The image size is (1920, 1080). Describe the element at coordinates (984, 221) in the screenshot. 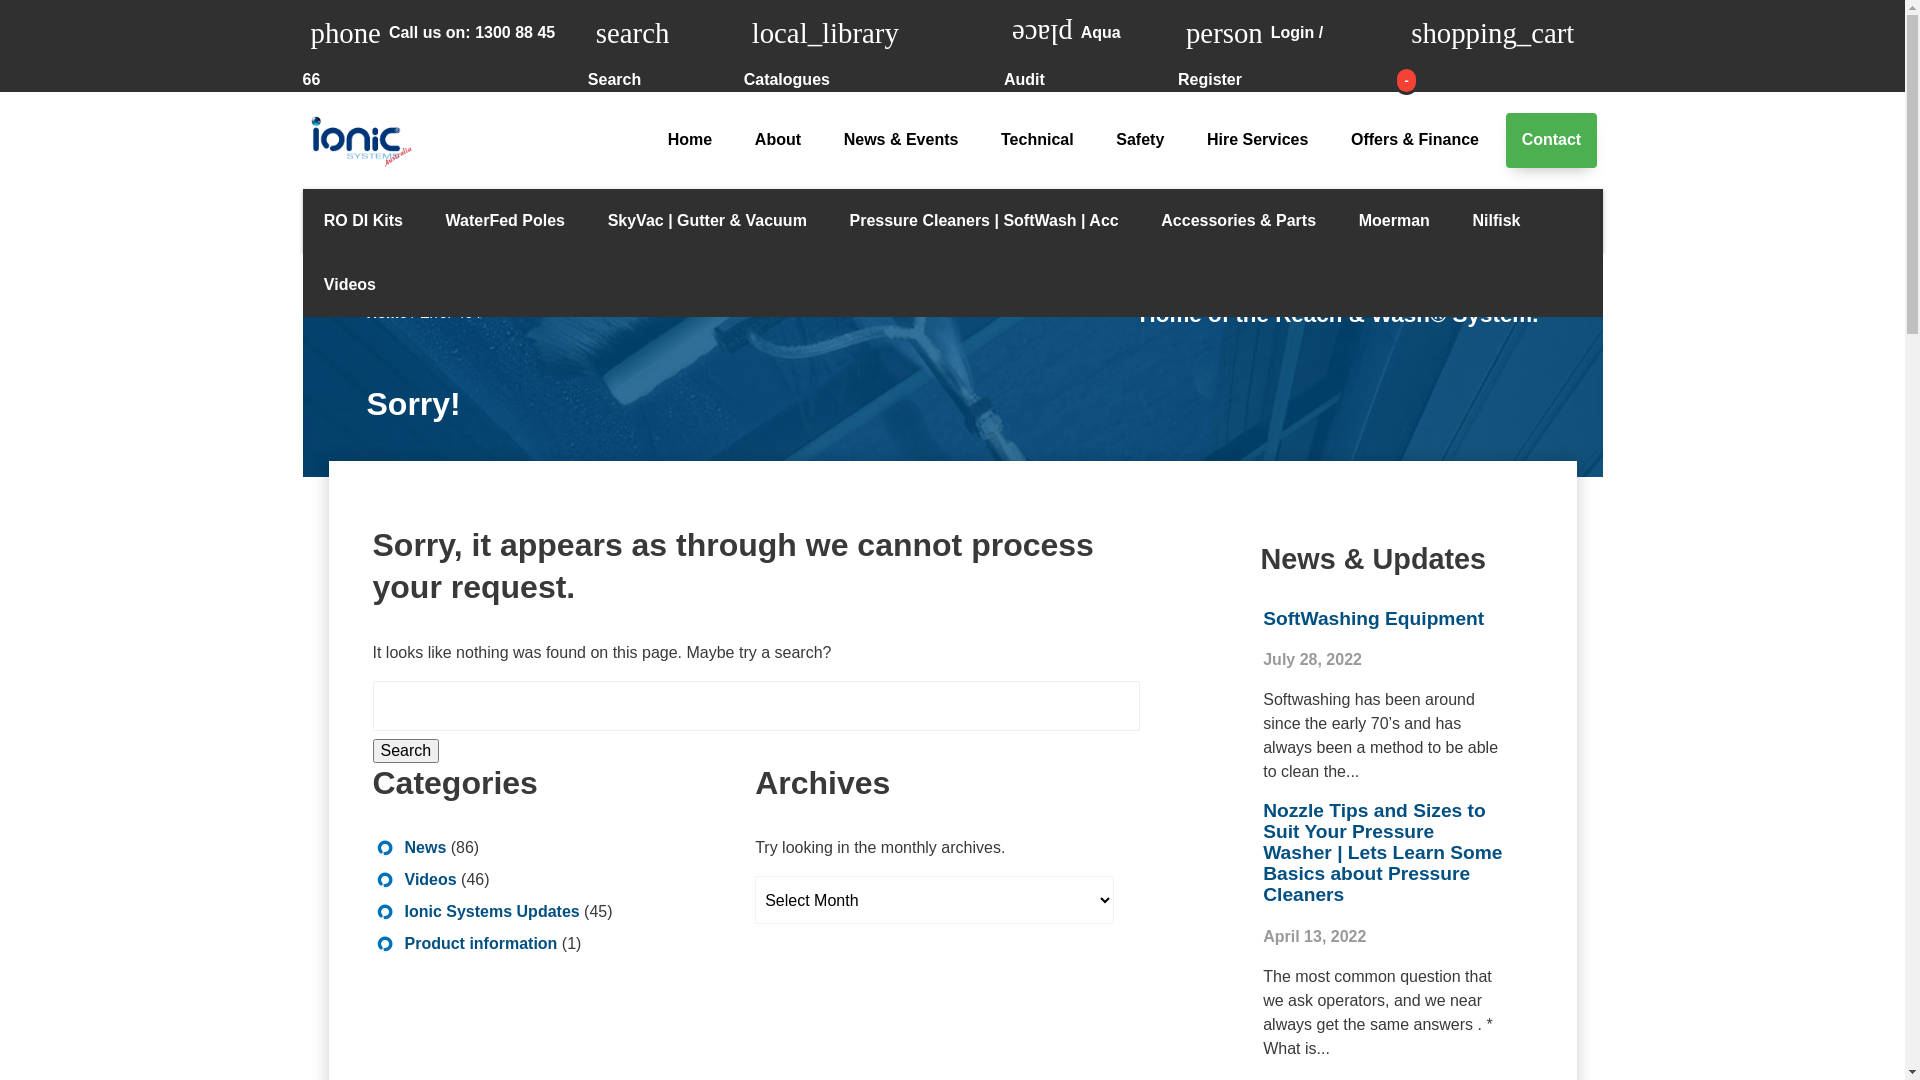

I see `Pressure Cleaners | SoftWash | Acc` at that location.